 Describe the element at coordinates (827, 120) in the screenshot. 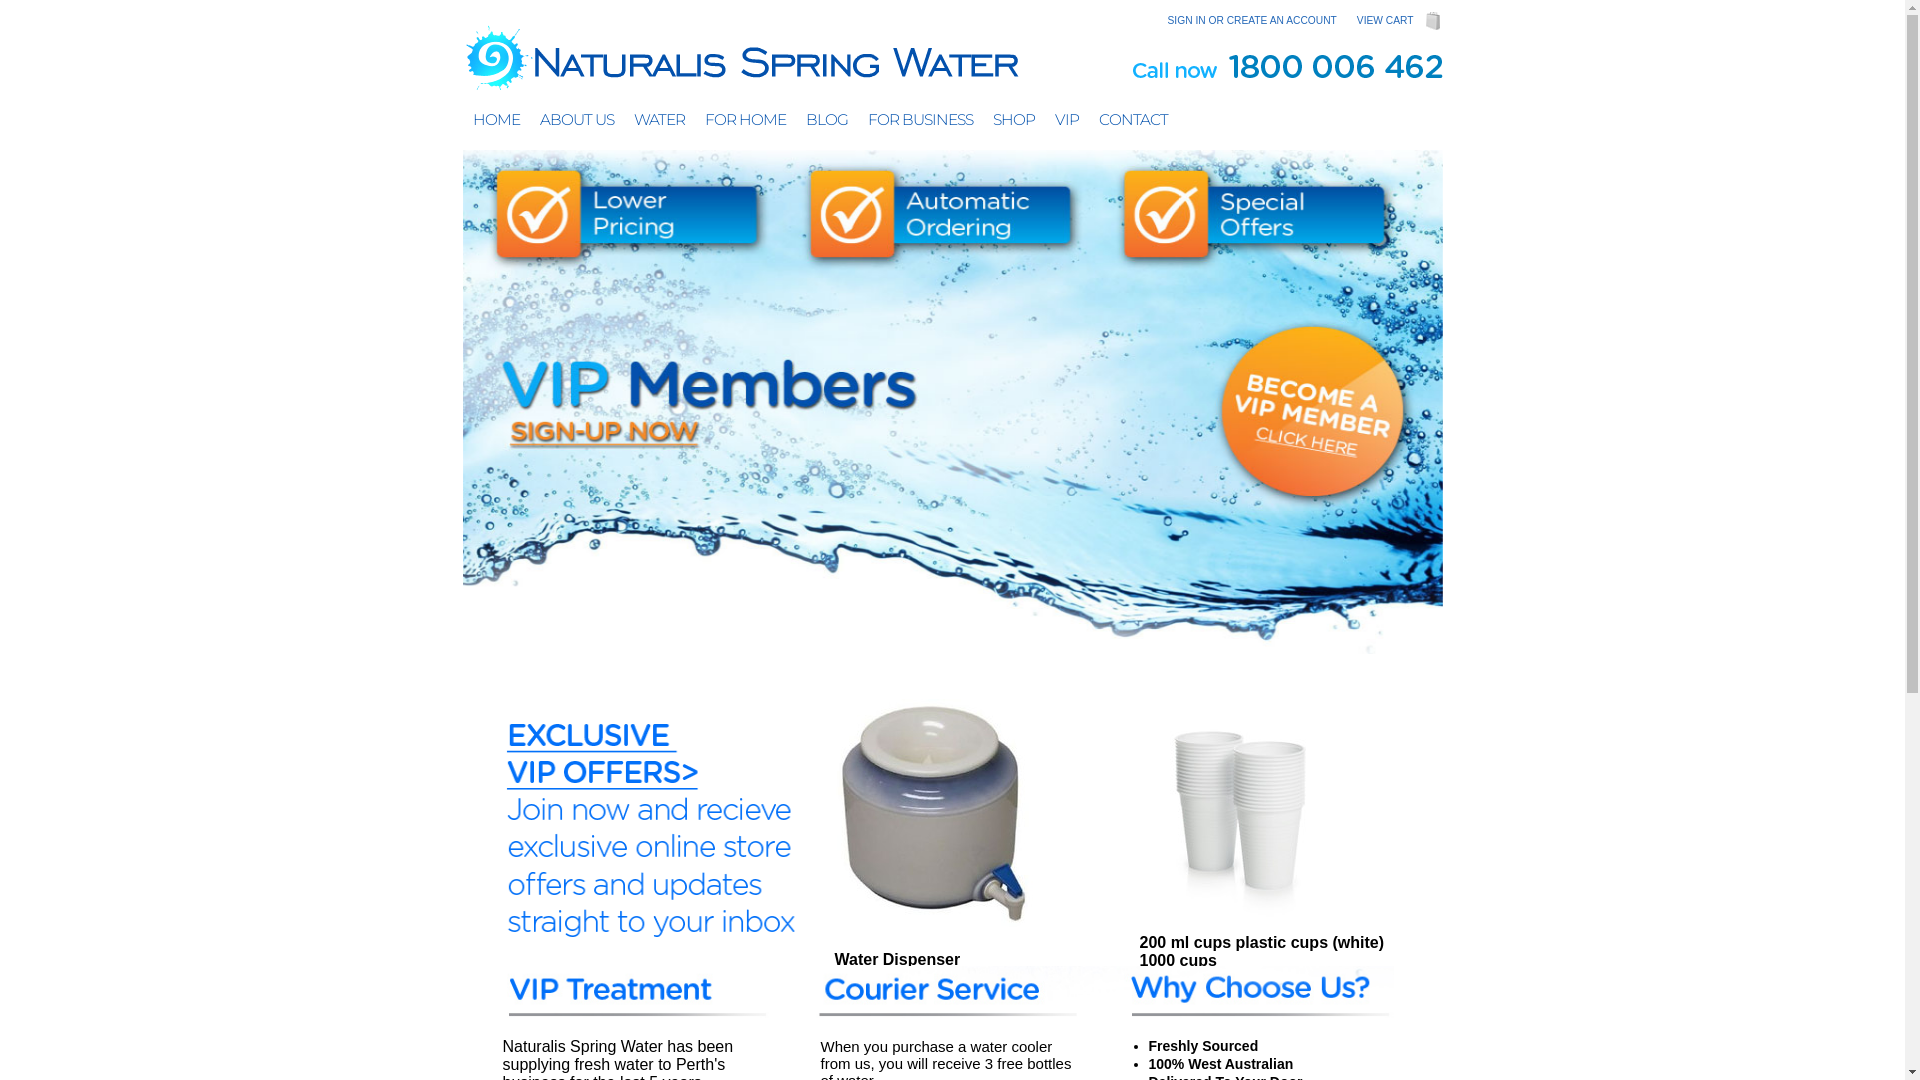

I see `BLOG` at that location.